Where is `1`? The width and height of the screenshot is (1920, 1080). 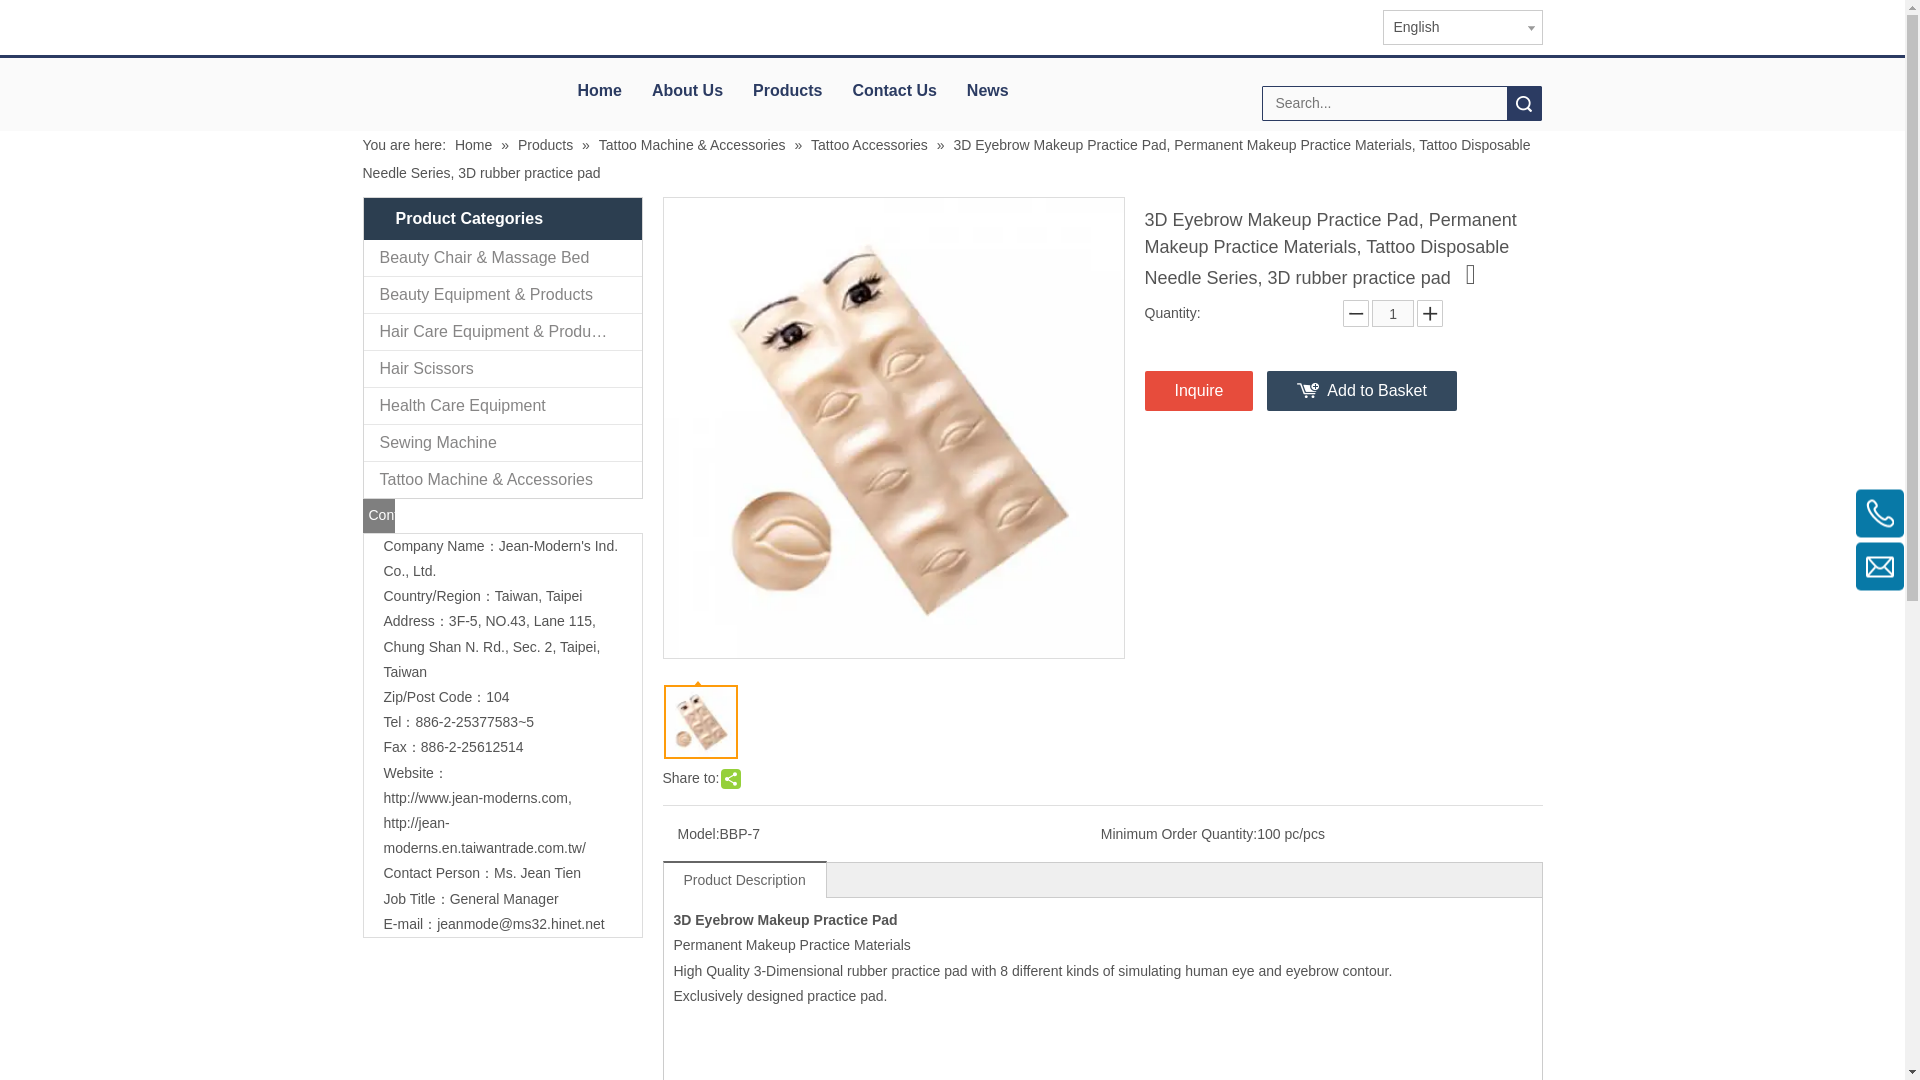 1 is located at coordinates (1392, 314).